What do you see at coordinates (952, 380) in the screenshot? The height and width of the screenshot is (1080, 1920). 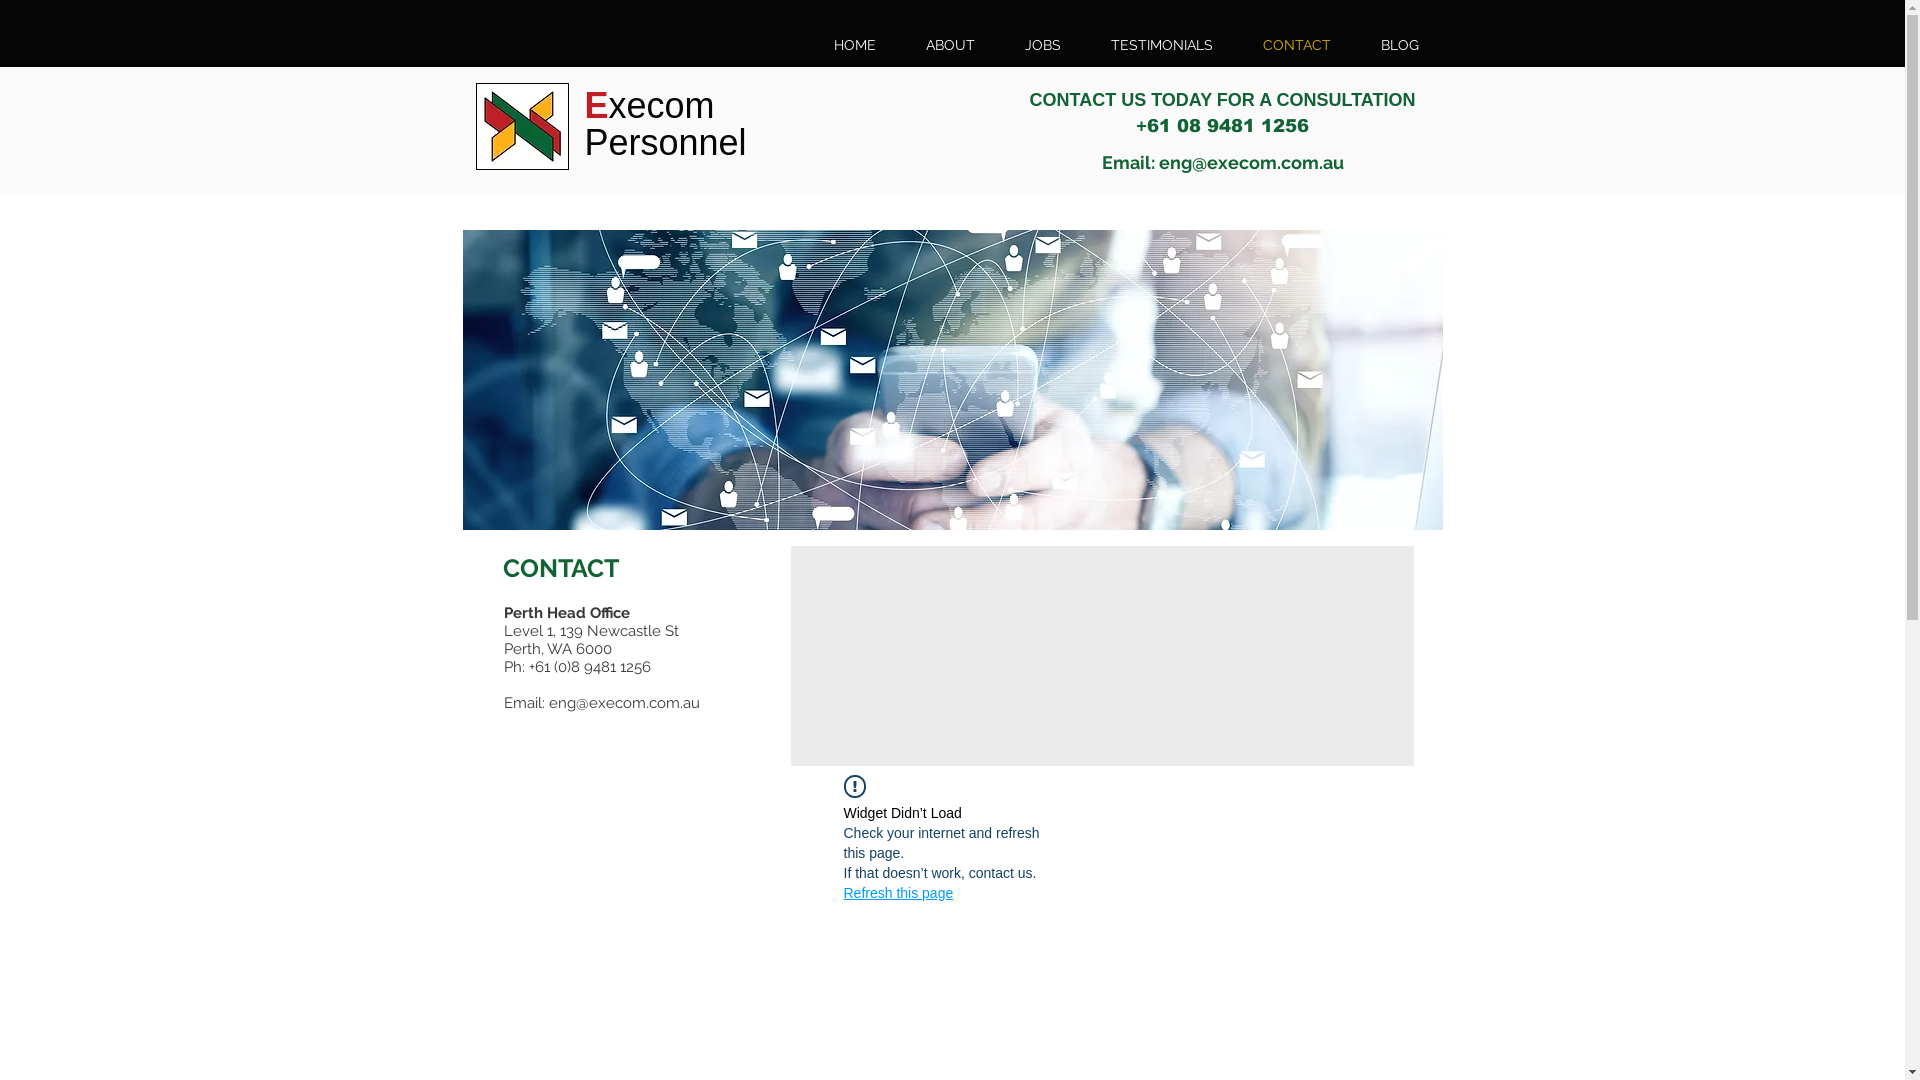 I see `Execom_Contact_380621455.jpg` at bounding box center [952, 380].